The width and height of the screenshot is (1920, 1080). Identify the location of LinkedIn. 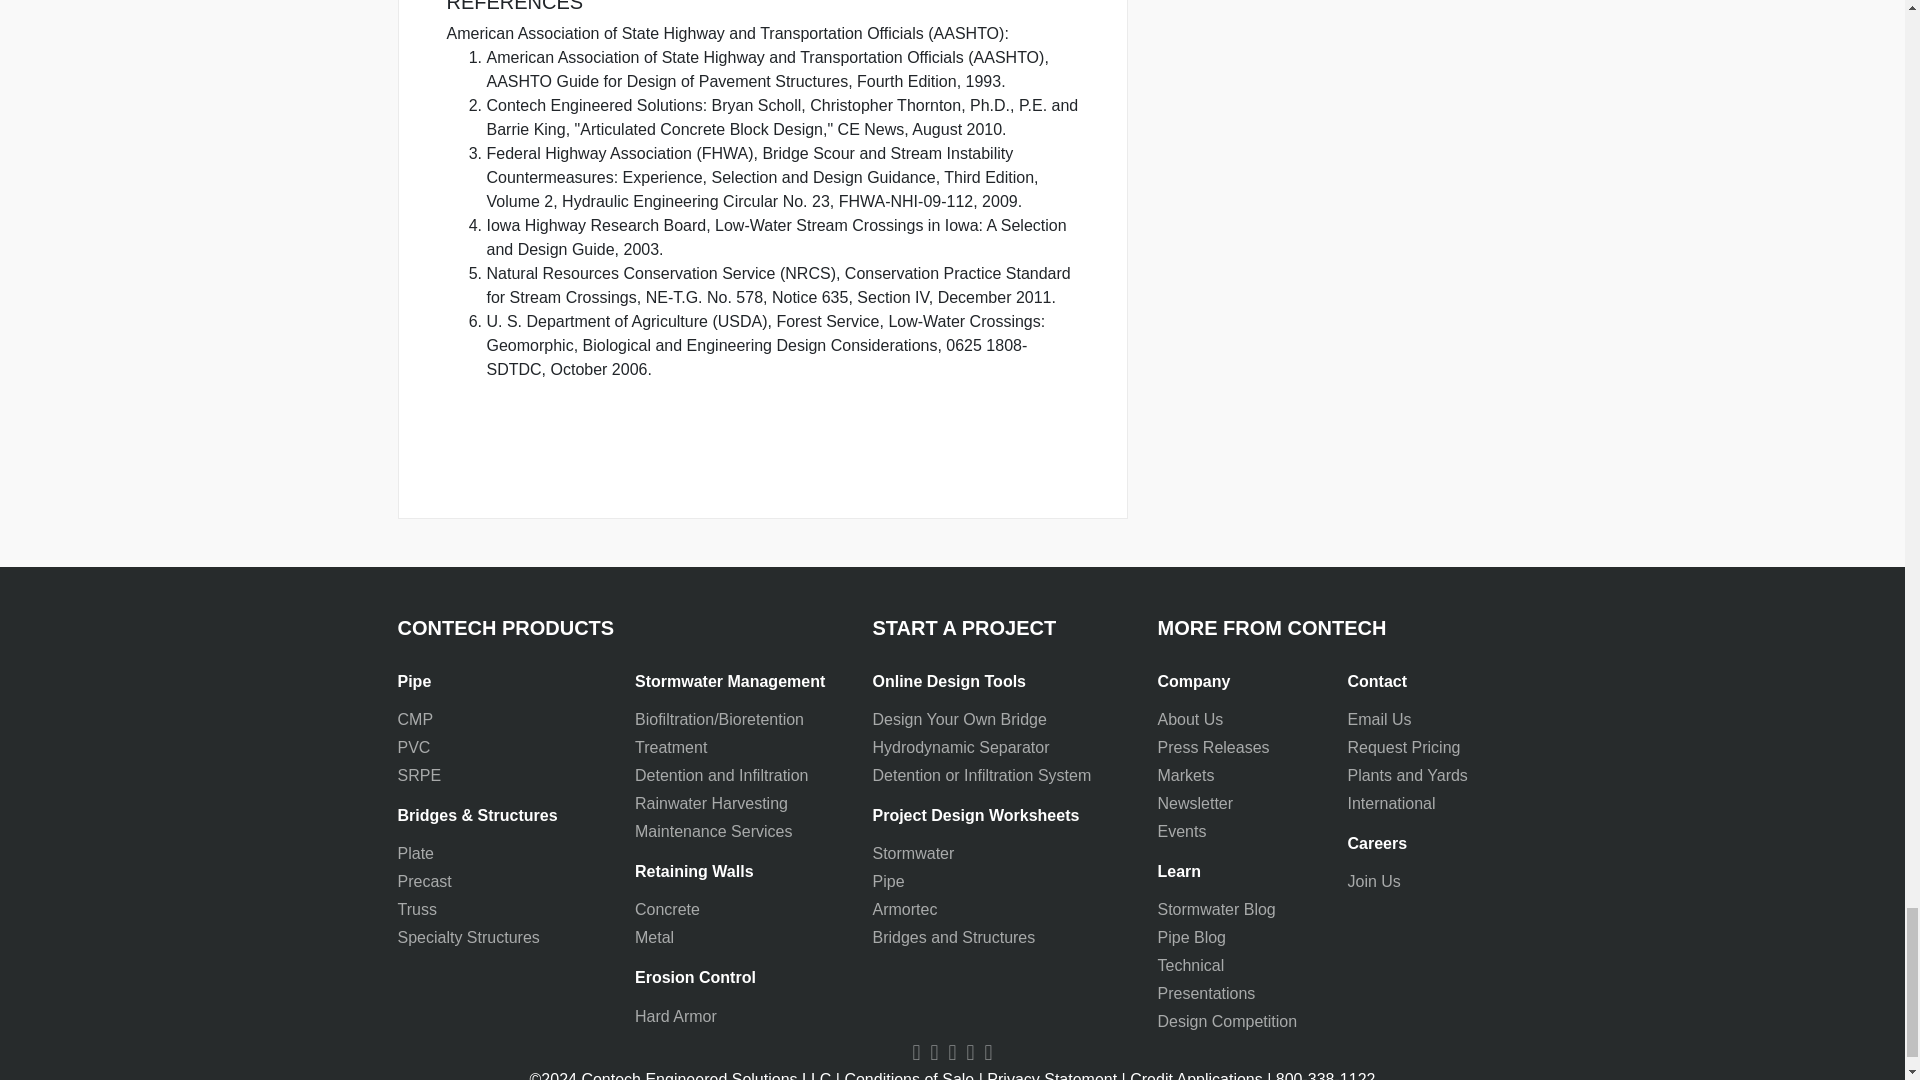
(952, 1052).